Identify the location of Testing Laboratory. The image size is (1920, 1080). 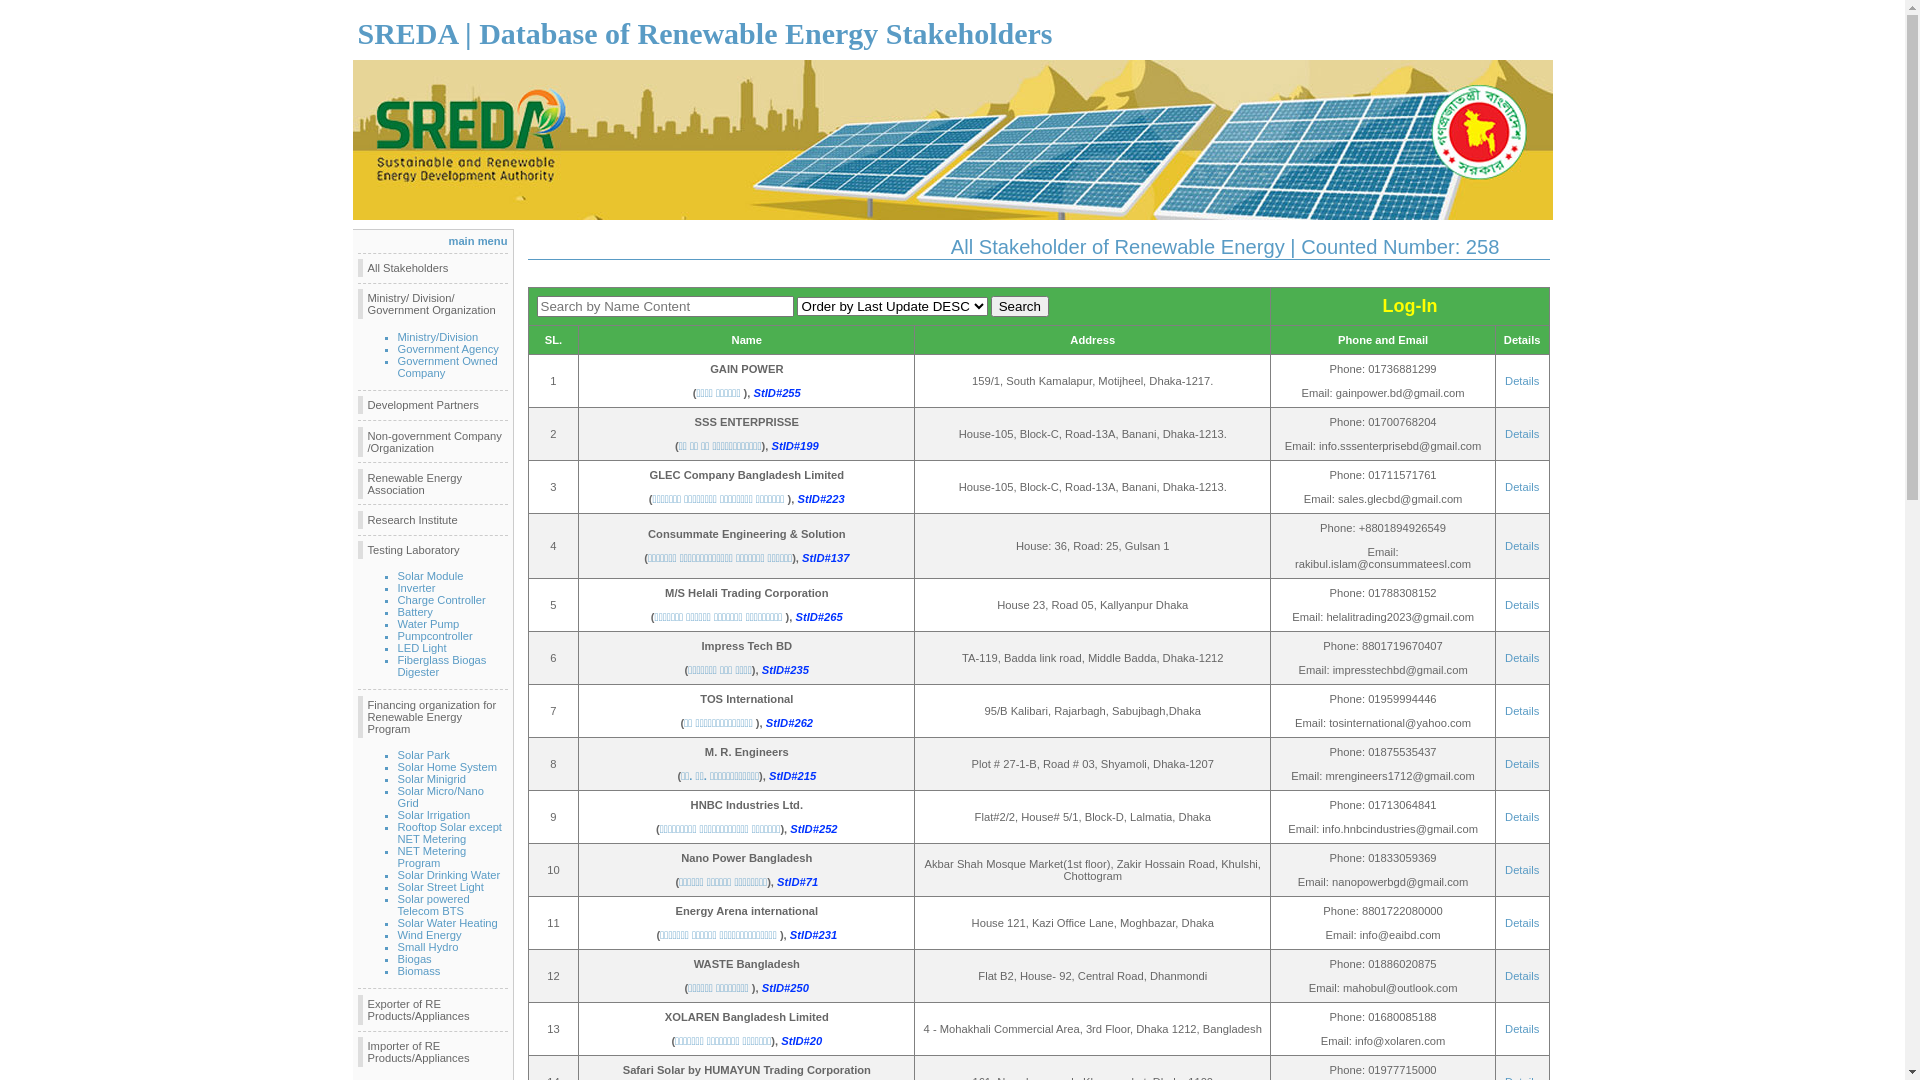
(433, 550).